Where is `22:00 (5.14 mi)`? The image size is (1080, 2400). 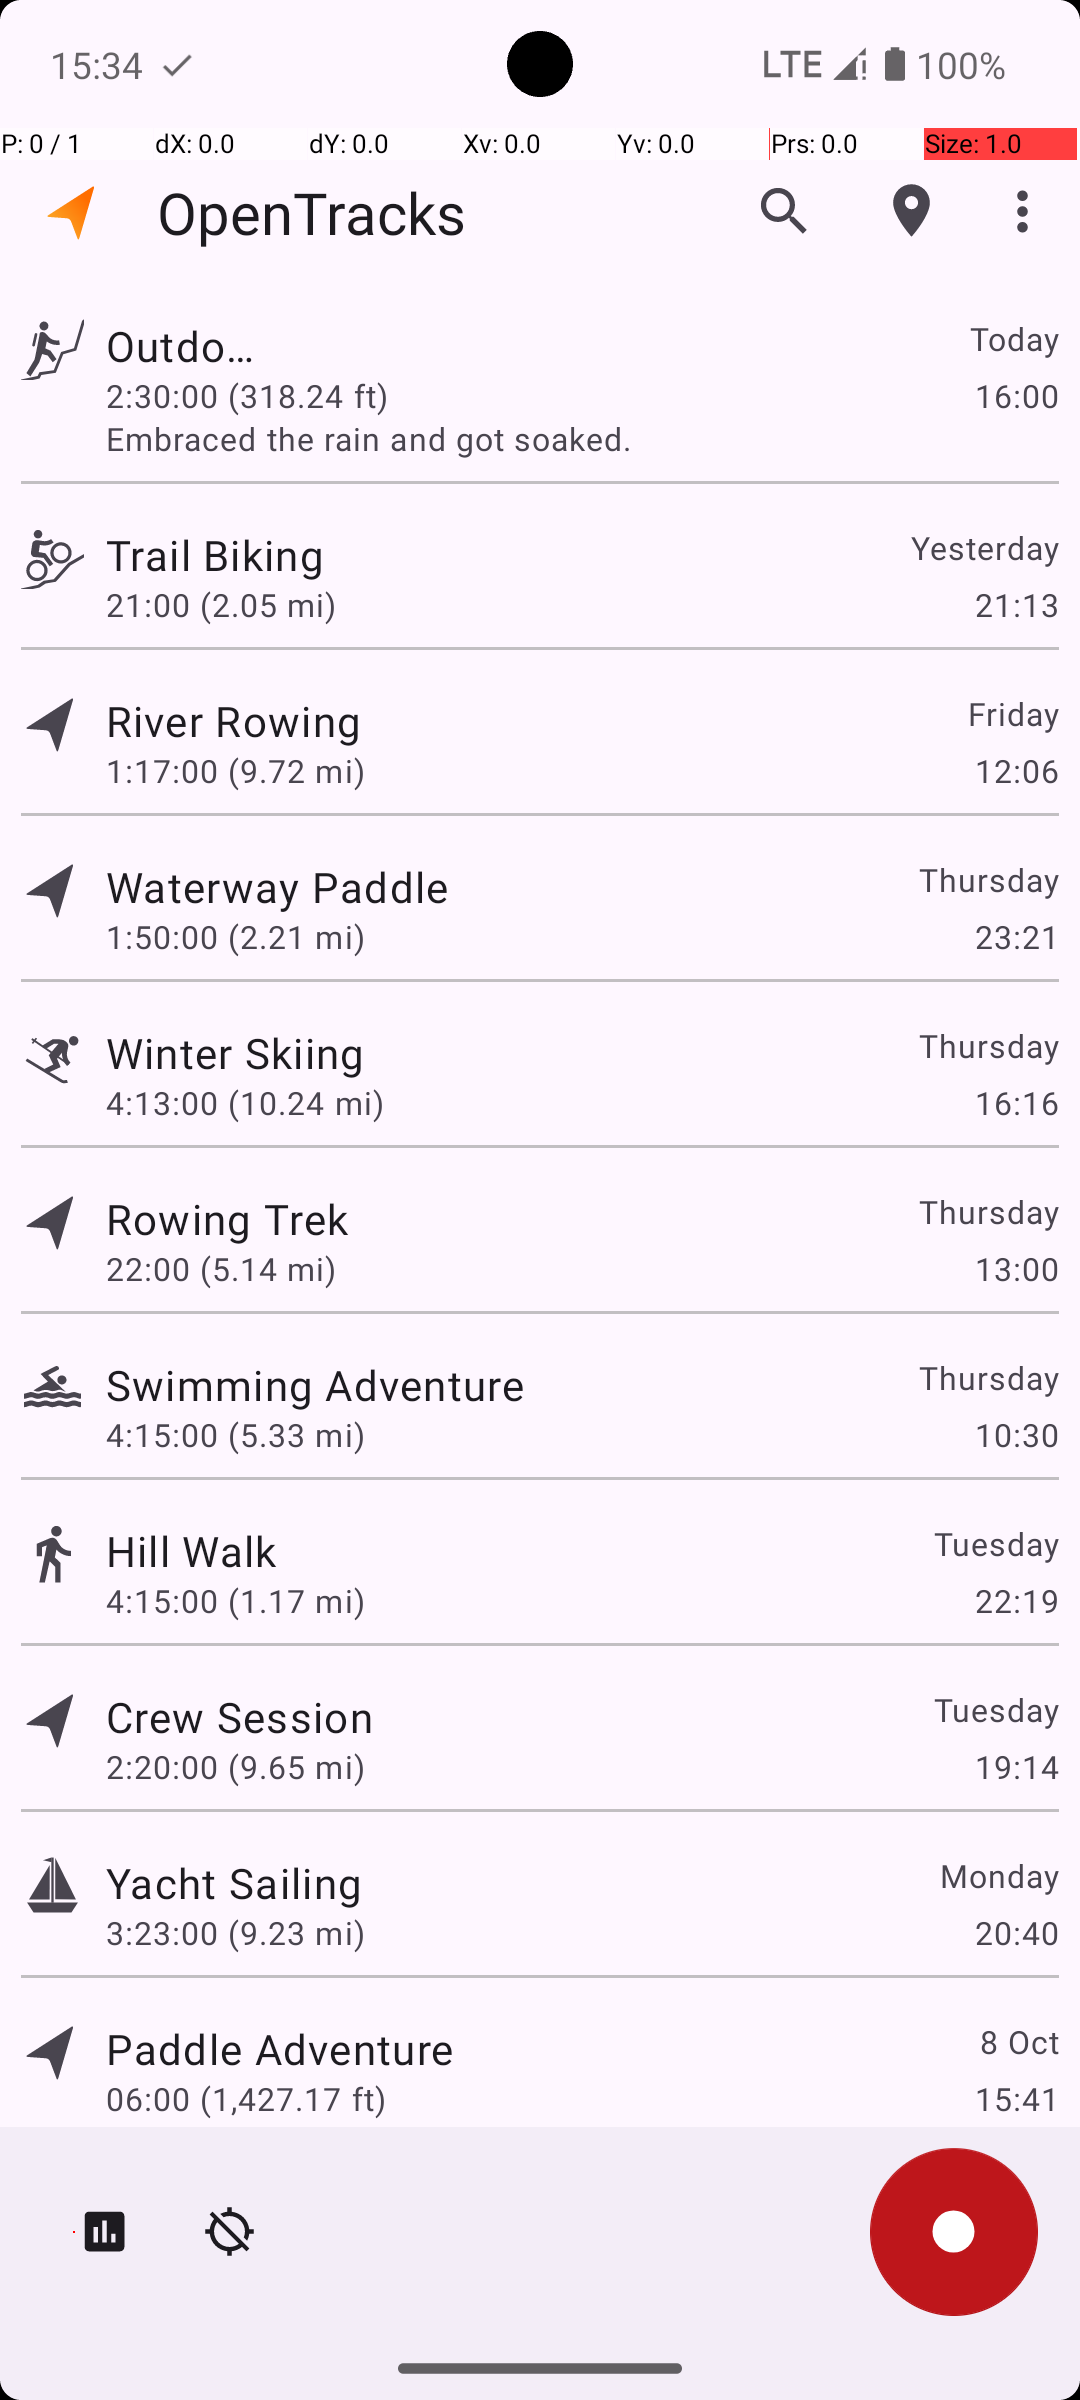
22:00 (5.14 mi) is located at coordinates (221, 1268).